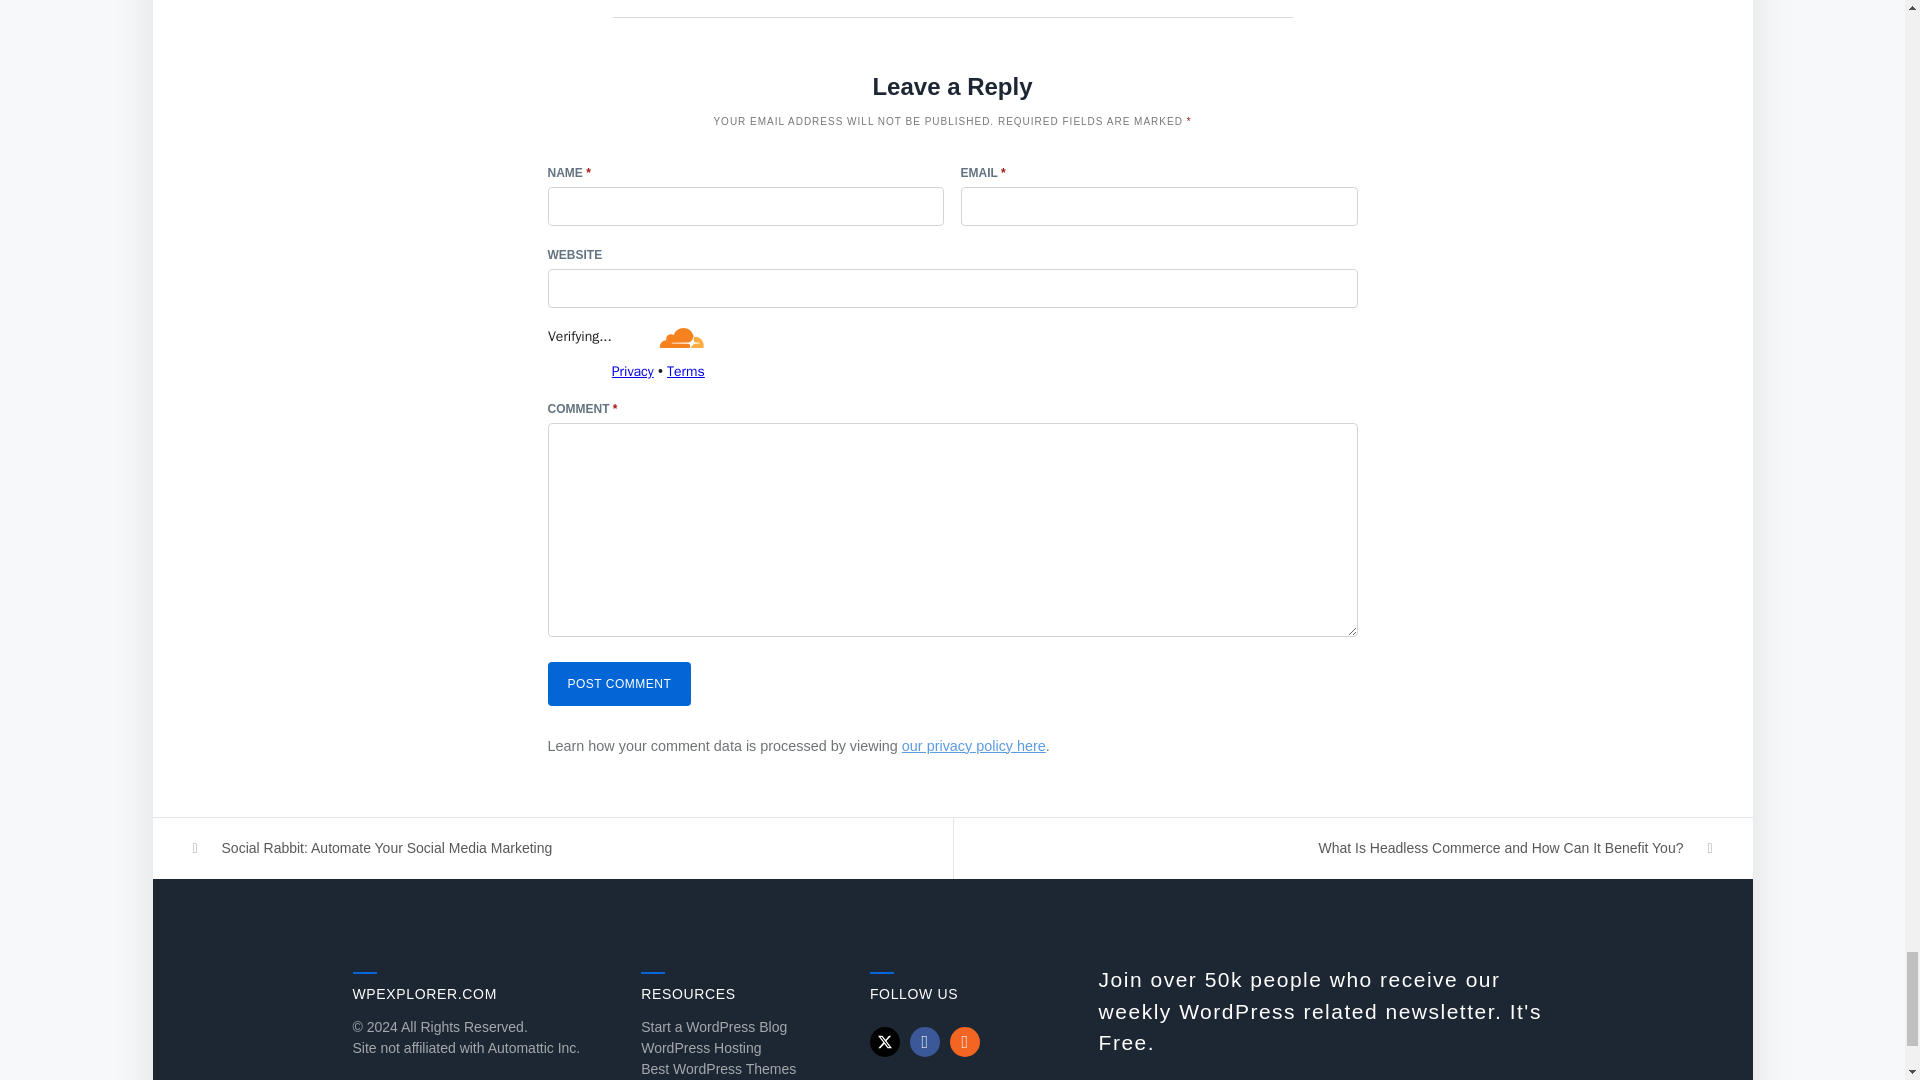  Describe the element at coordinates (700, 1048) in the screenshot. I see `WordPress Hosting` at that location.